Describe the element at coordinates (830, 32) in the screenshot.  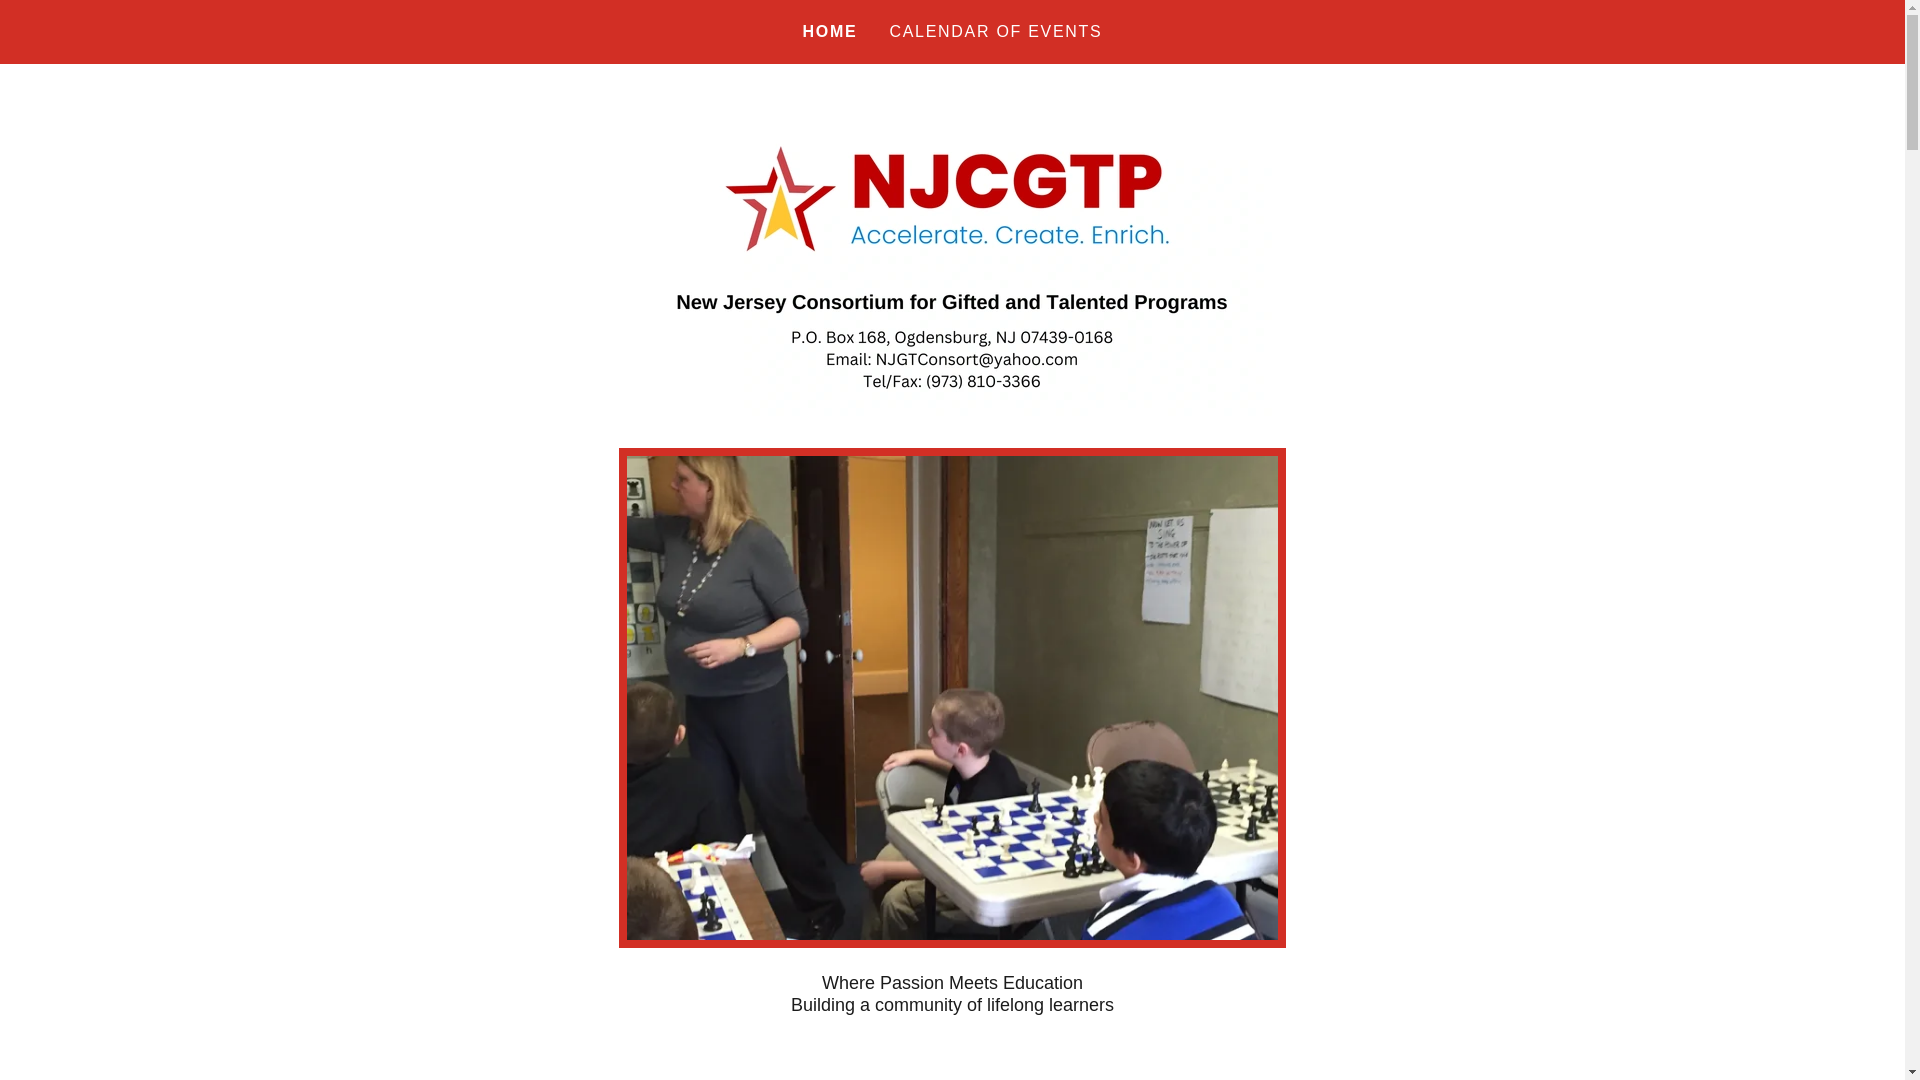
I see `HOME` at that location.